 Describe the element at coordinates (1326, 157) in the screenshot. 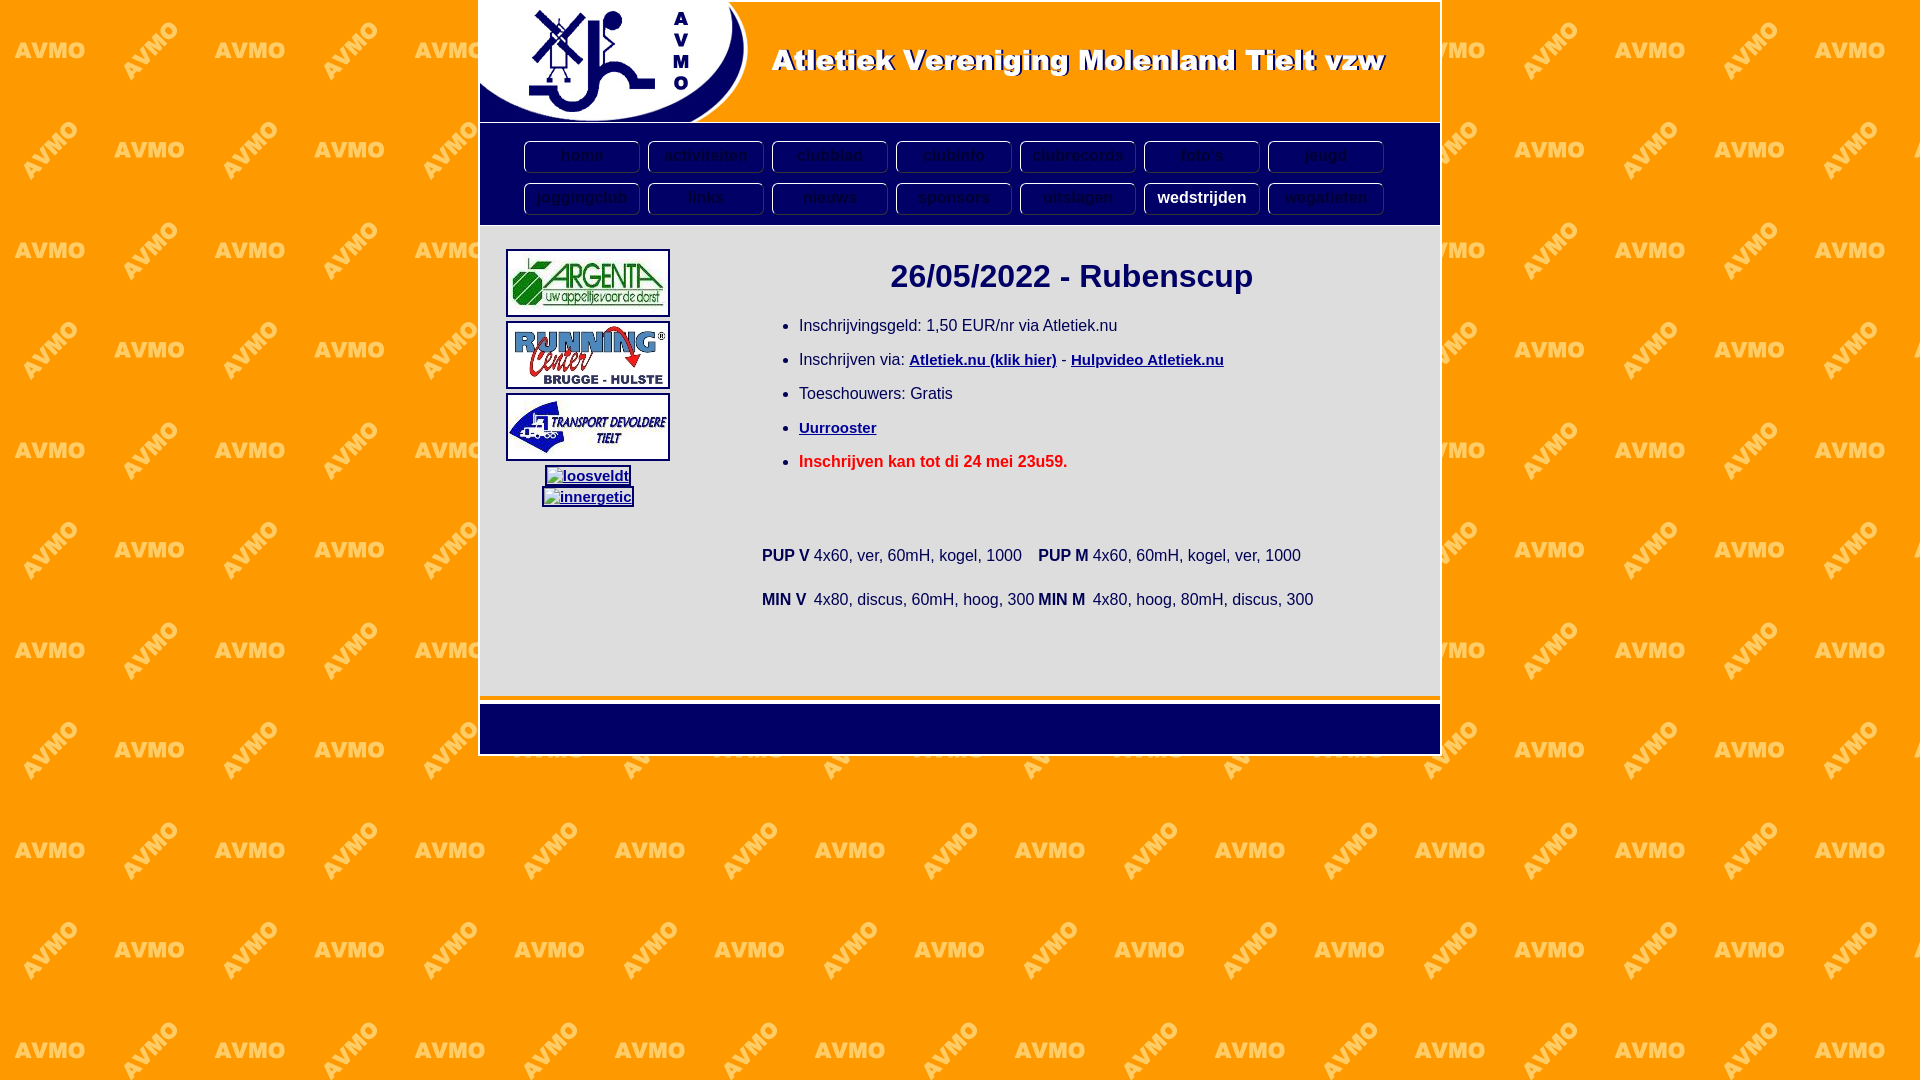

I see `jeugd` at that location.